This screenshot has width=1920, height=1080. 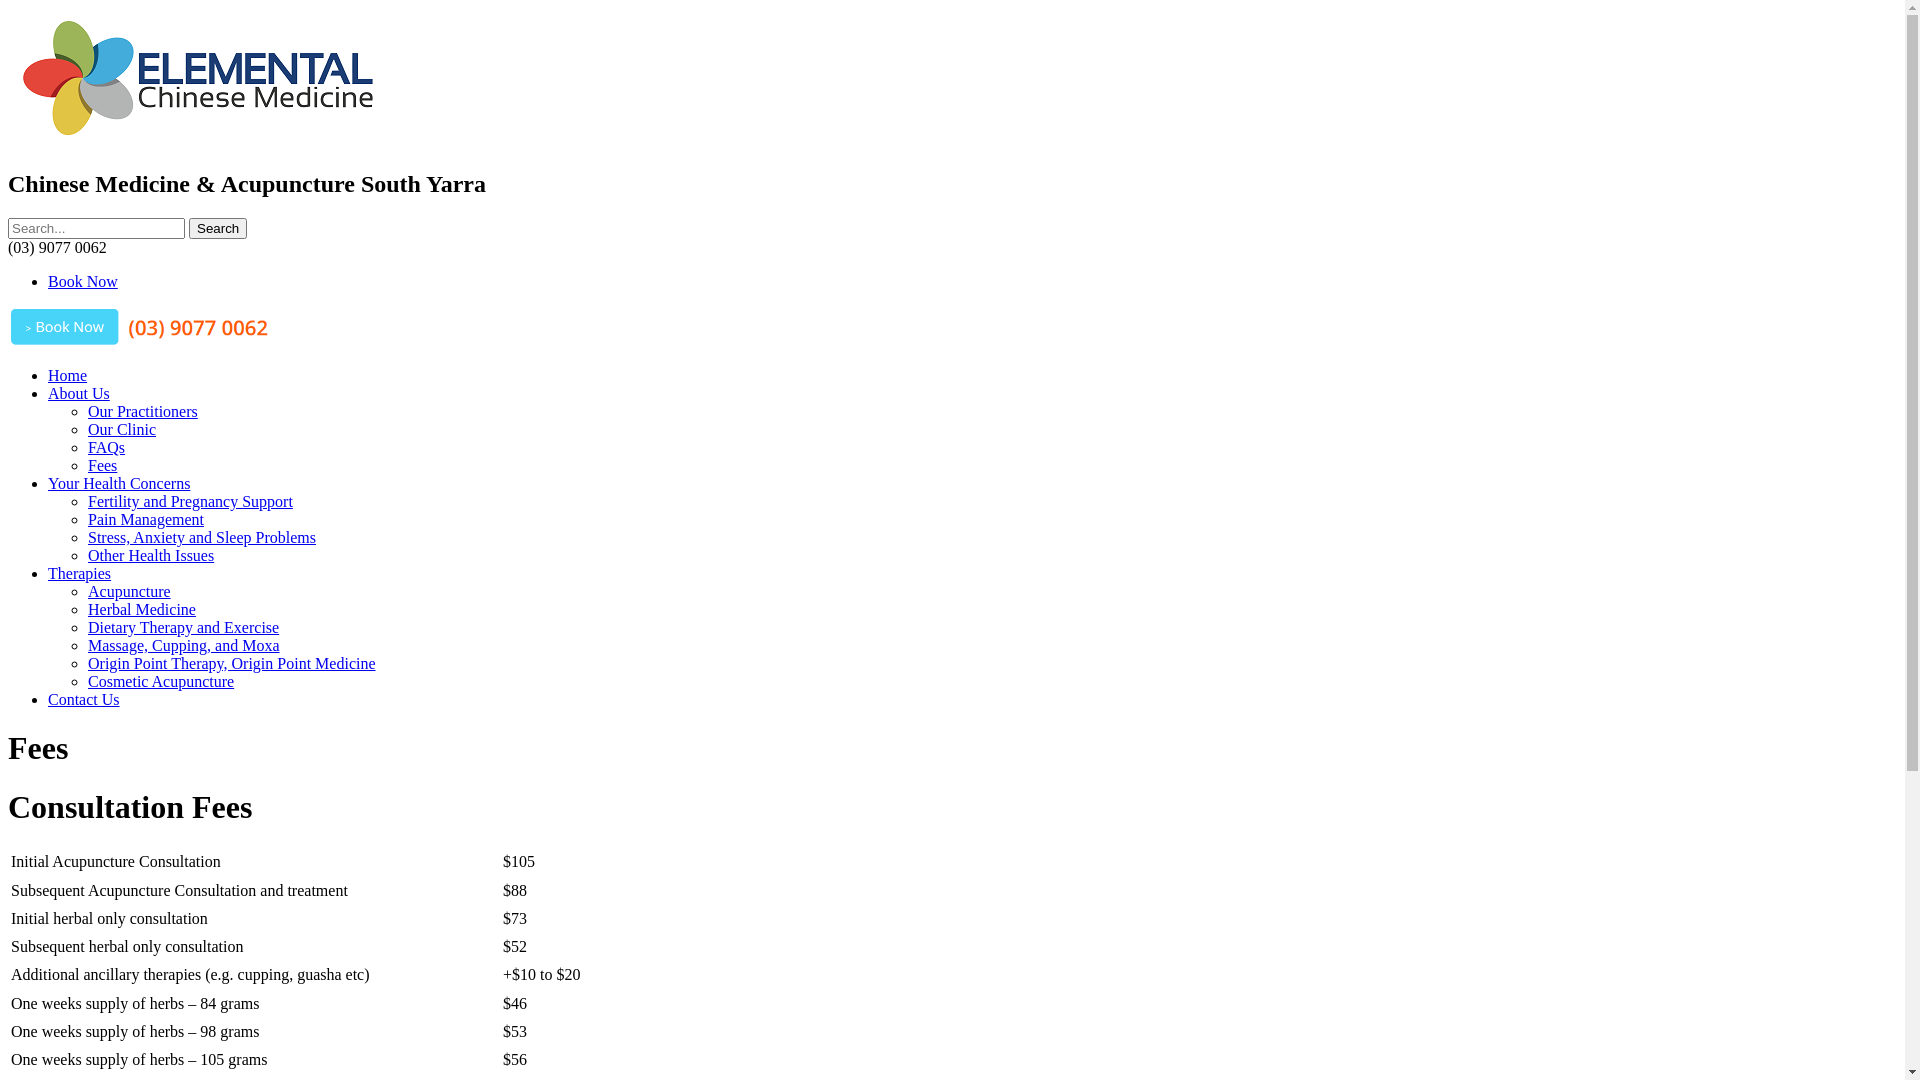 I want to click on FAQs, so click(x=106, y=448).